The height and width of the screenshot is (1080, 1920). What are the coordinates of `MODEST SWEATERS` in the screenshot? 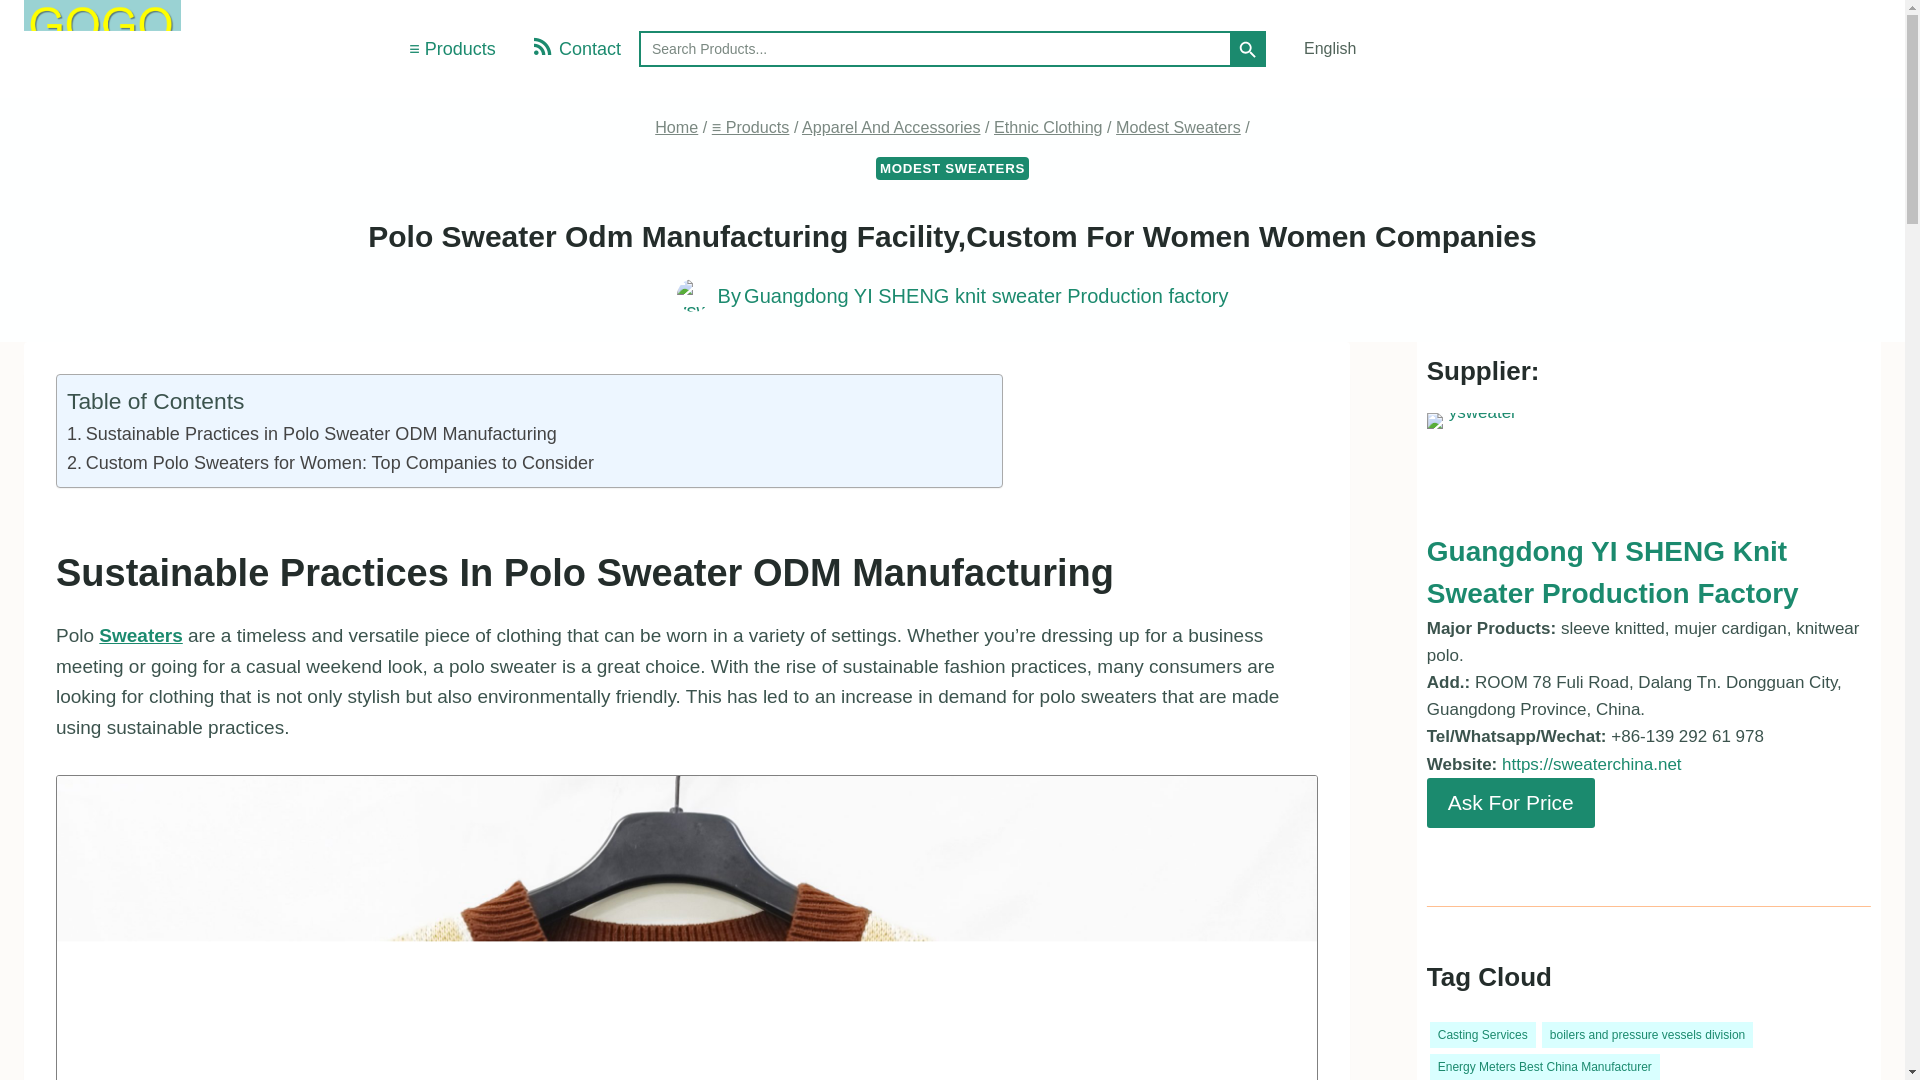 It's located at (952, 168).